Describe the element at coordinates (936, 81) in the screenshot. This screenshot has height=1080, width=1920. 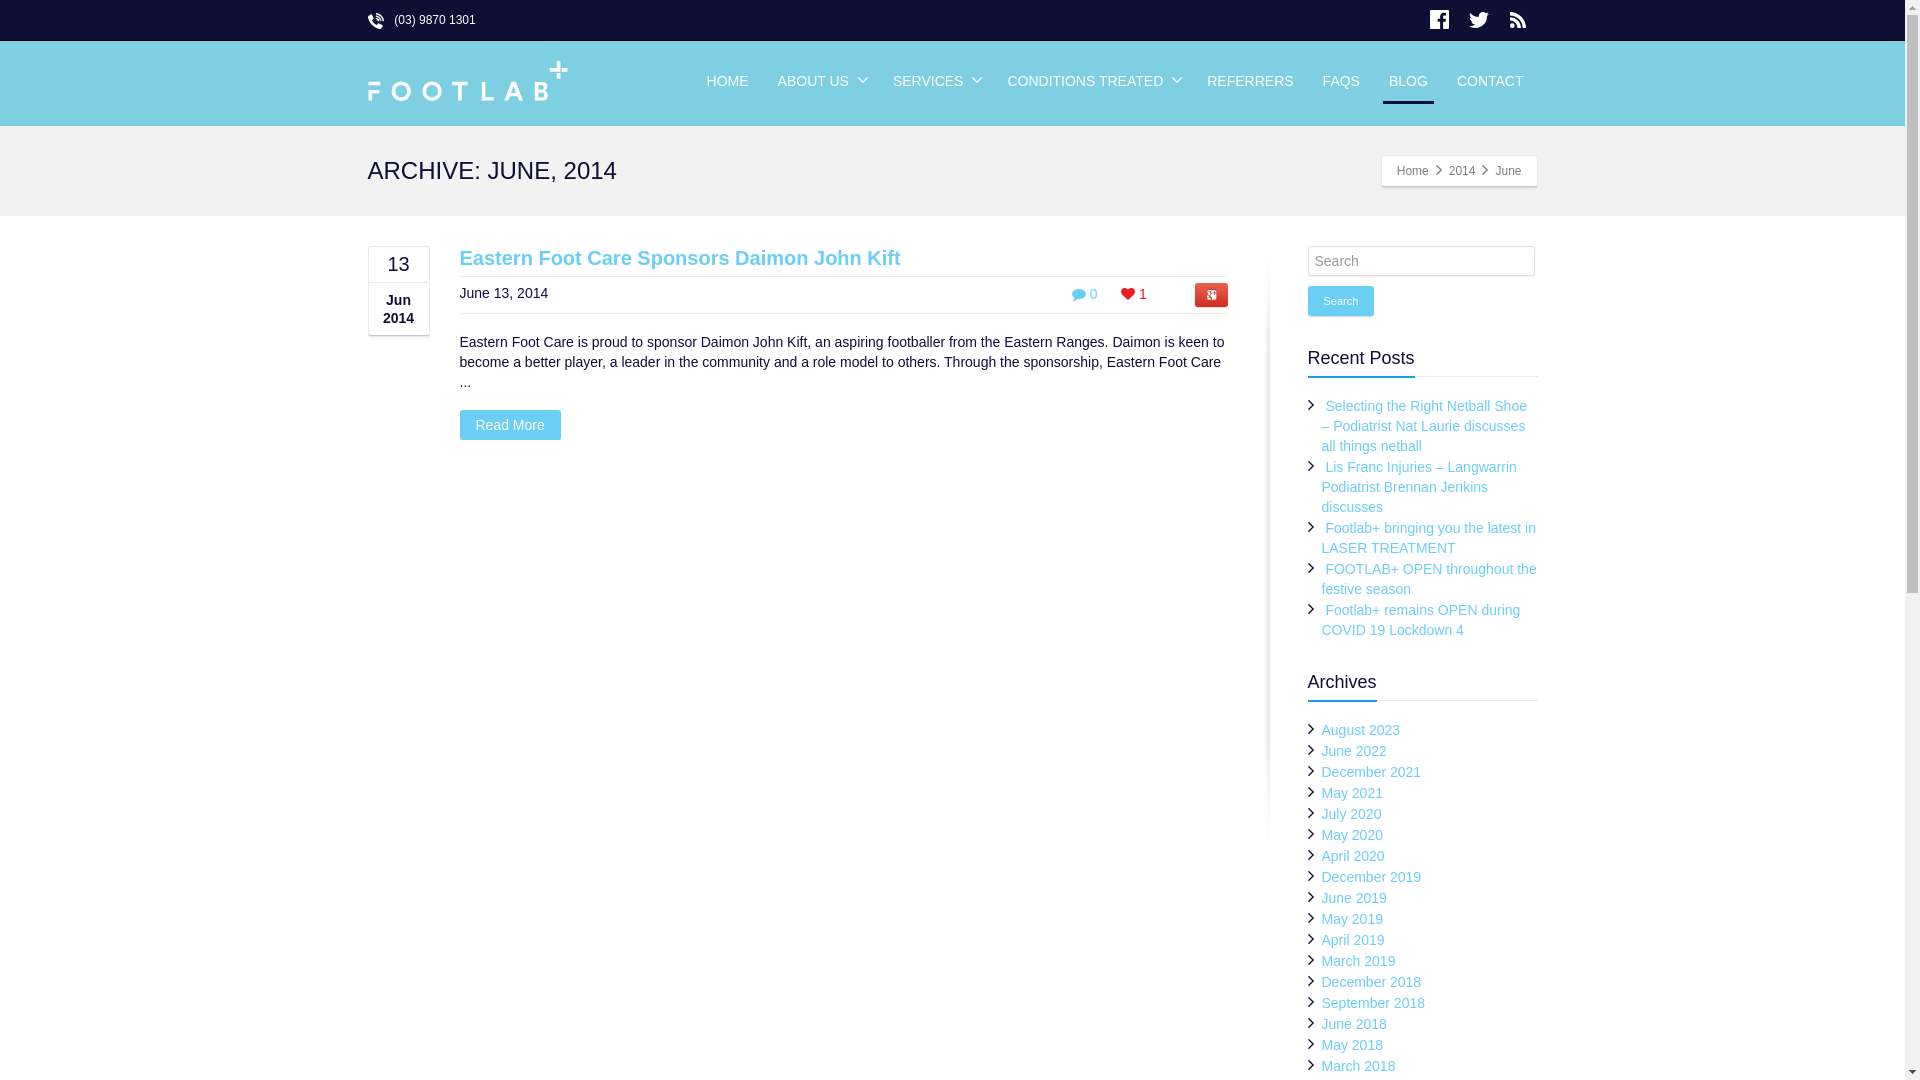
I see `SERVICES` at that location.